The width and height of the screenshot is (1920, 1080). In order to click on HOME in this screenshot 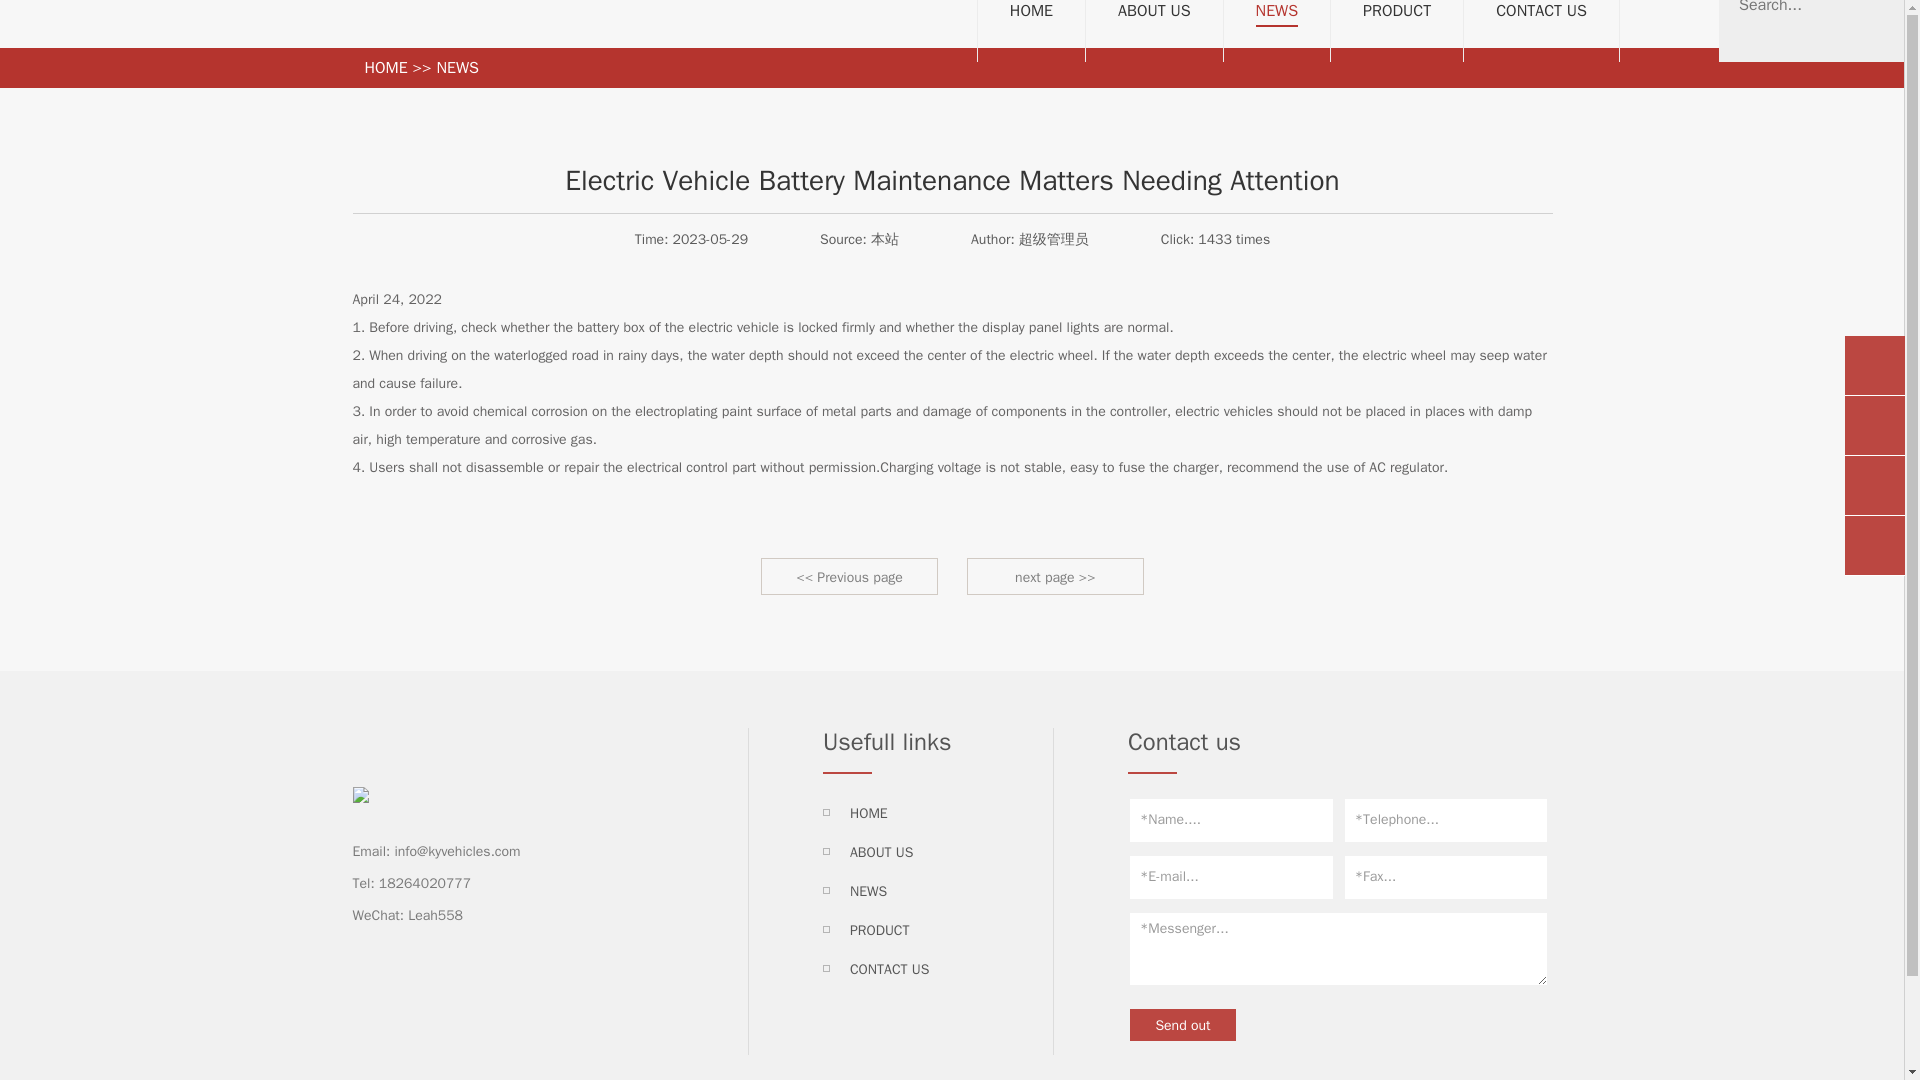, I will do `click(386, 68)`.